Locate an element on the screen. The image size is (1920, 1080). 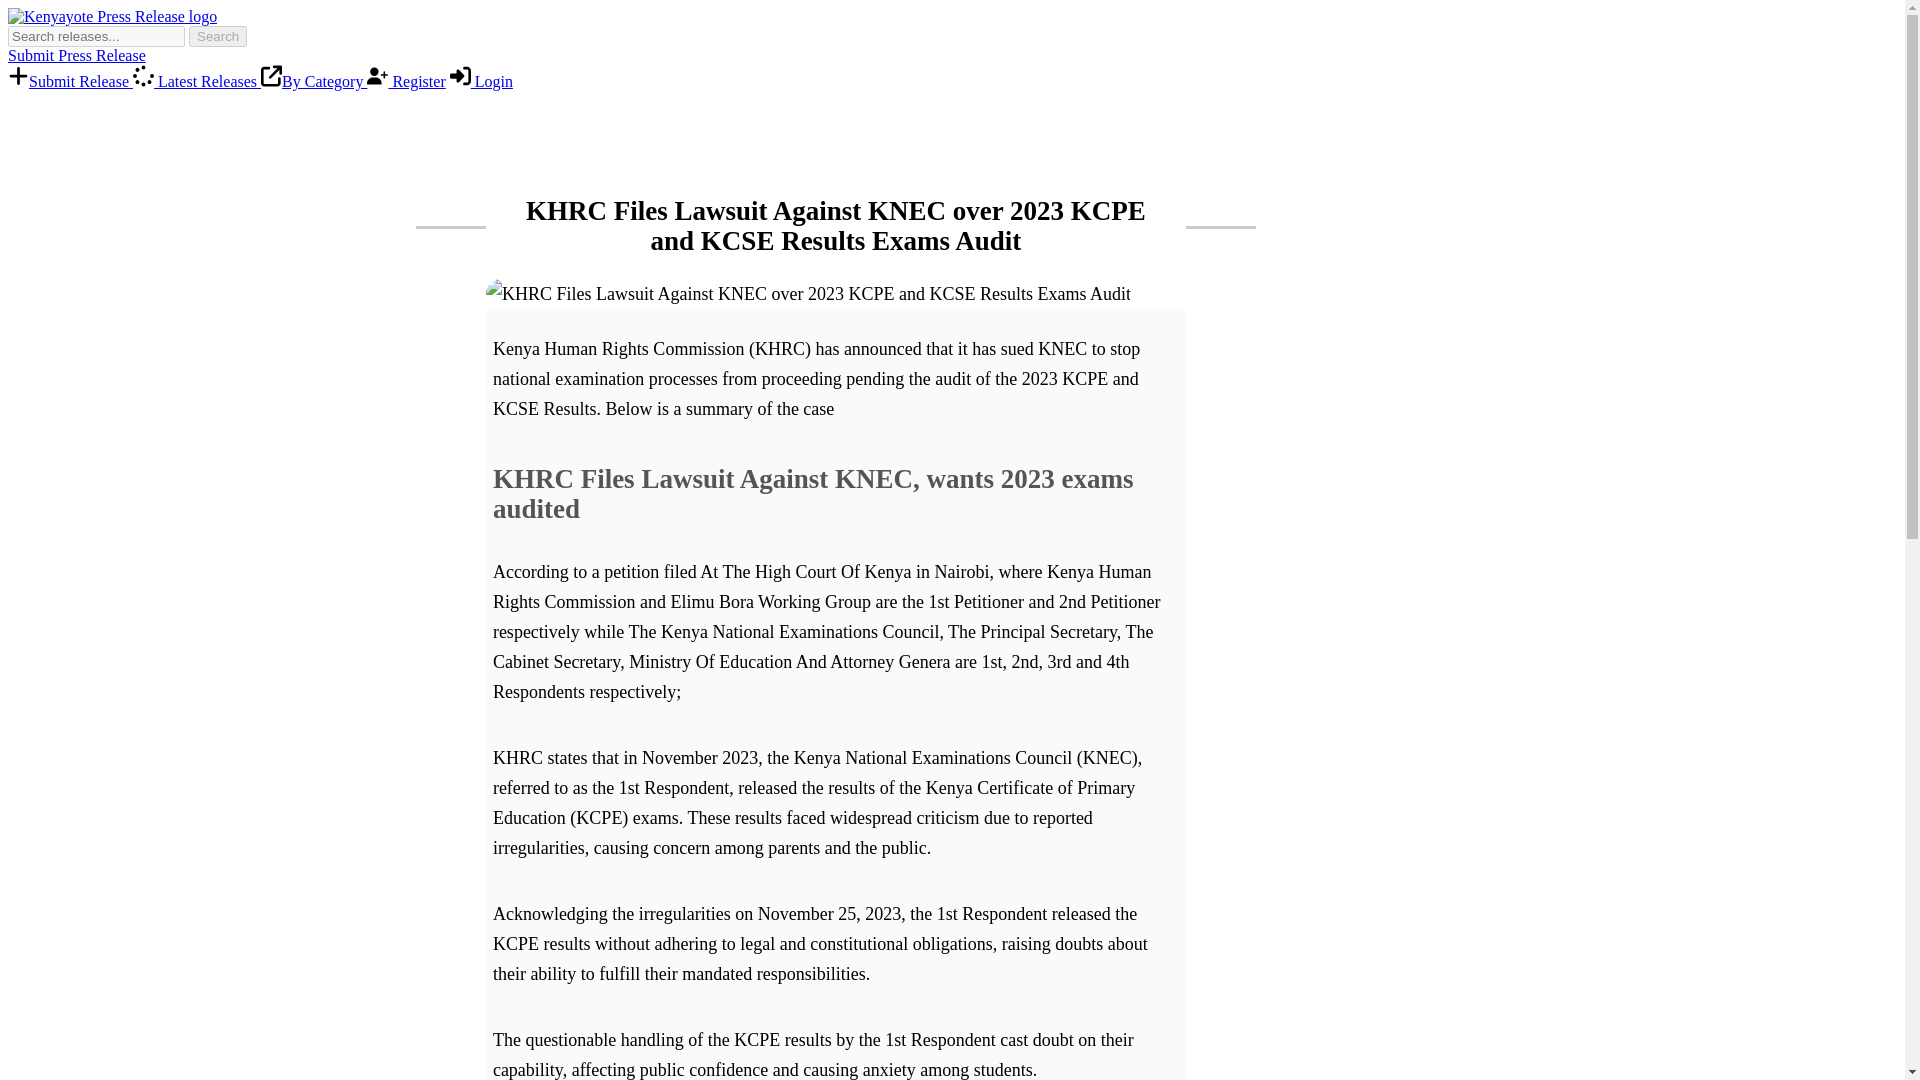
Register is located at coordinates (406, 81).